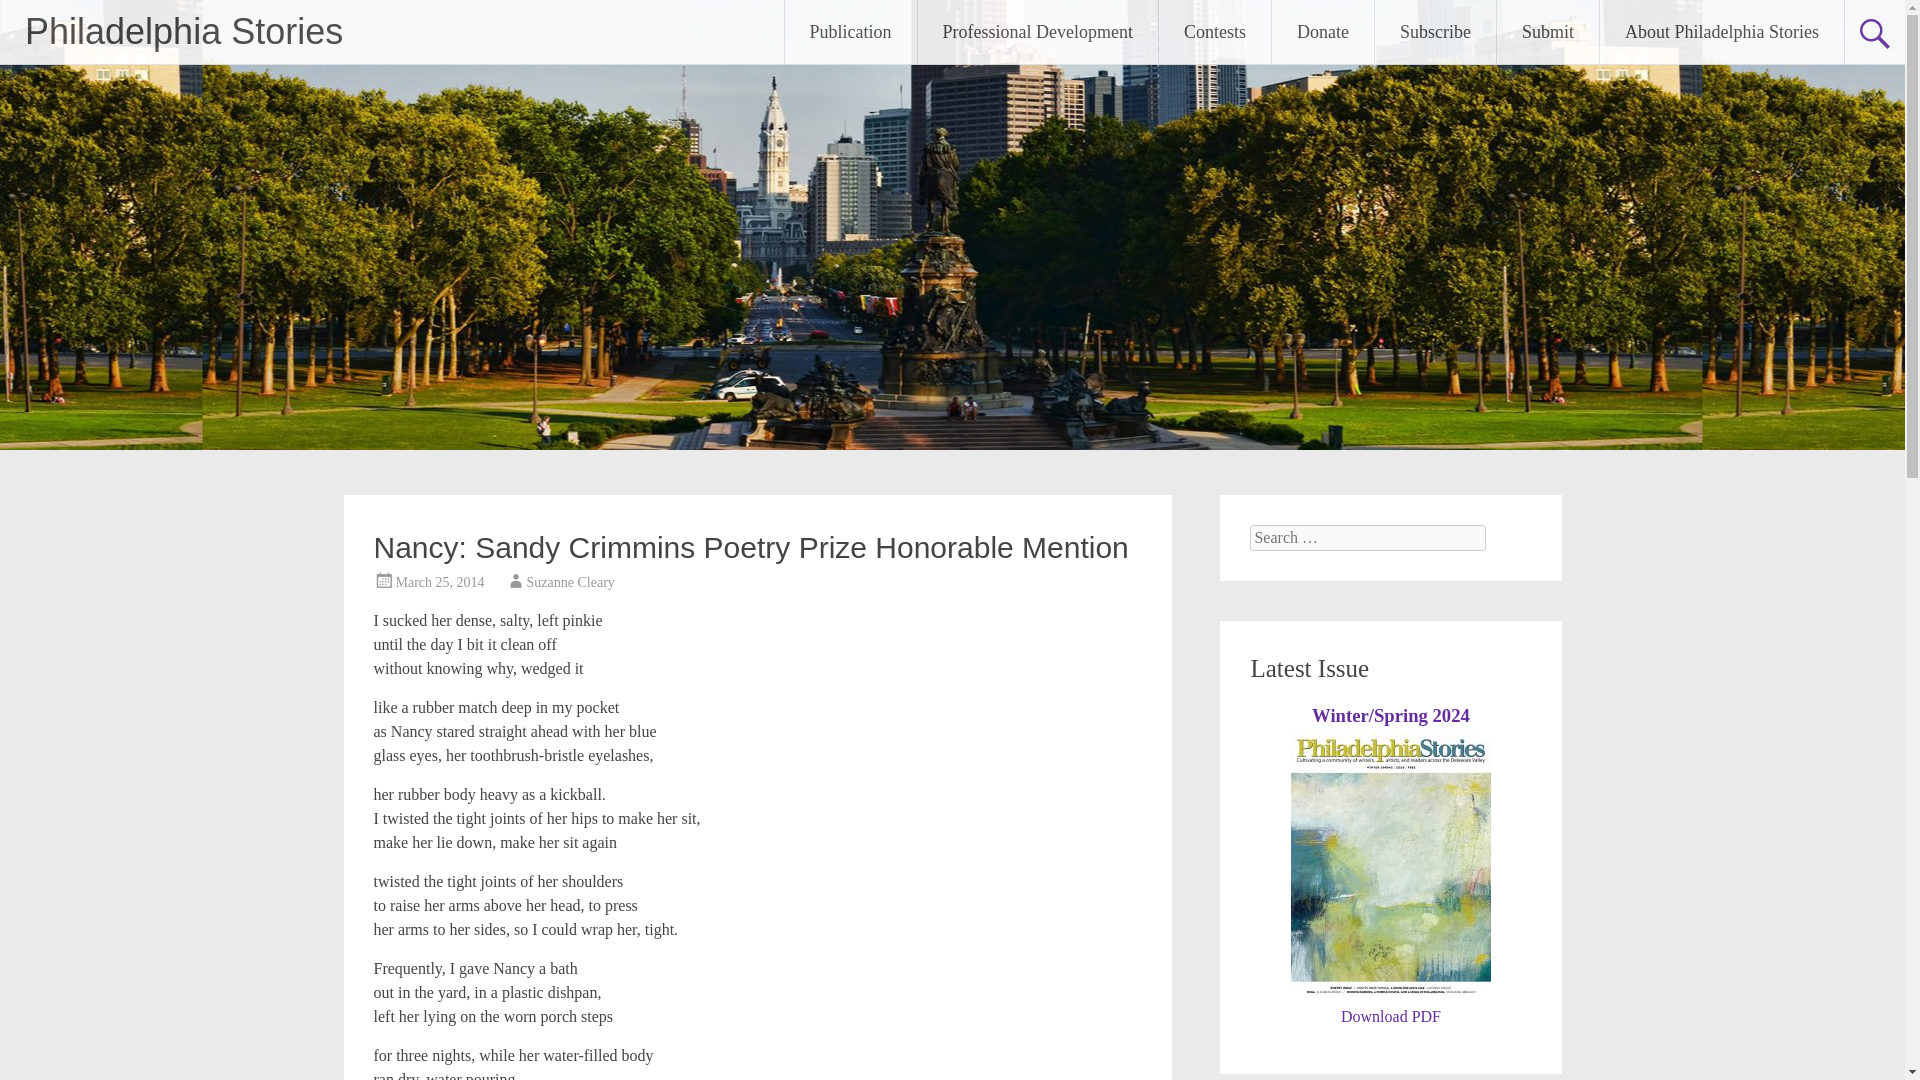 This screenshot has width=1920, height=1080. Describe the element at coordinates (1548, 32) in the screenshot. I see `Submit` at that location.